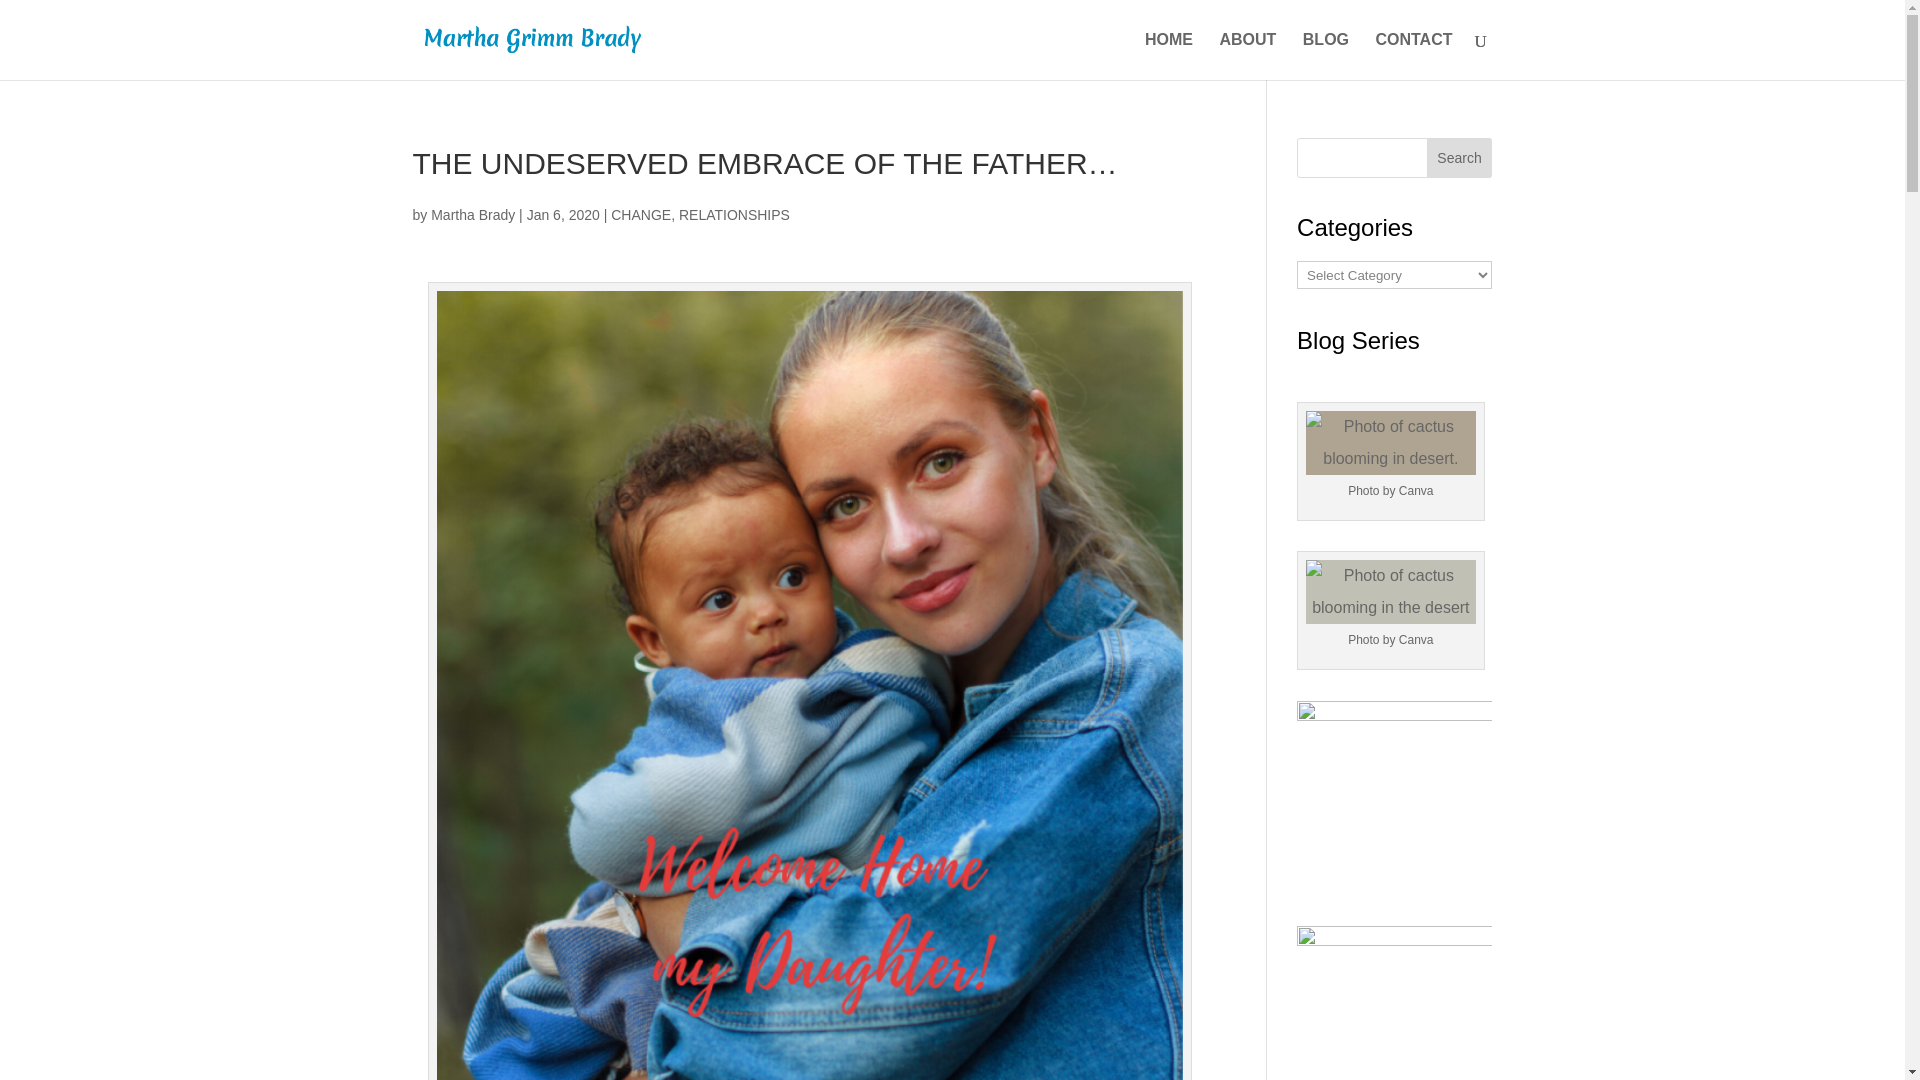 The height and width of the screenshot is (1080, 1920). Describe the element at coordinates (734, 214) in the screenshot. I see `RELATIONSHIPS` at that location.